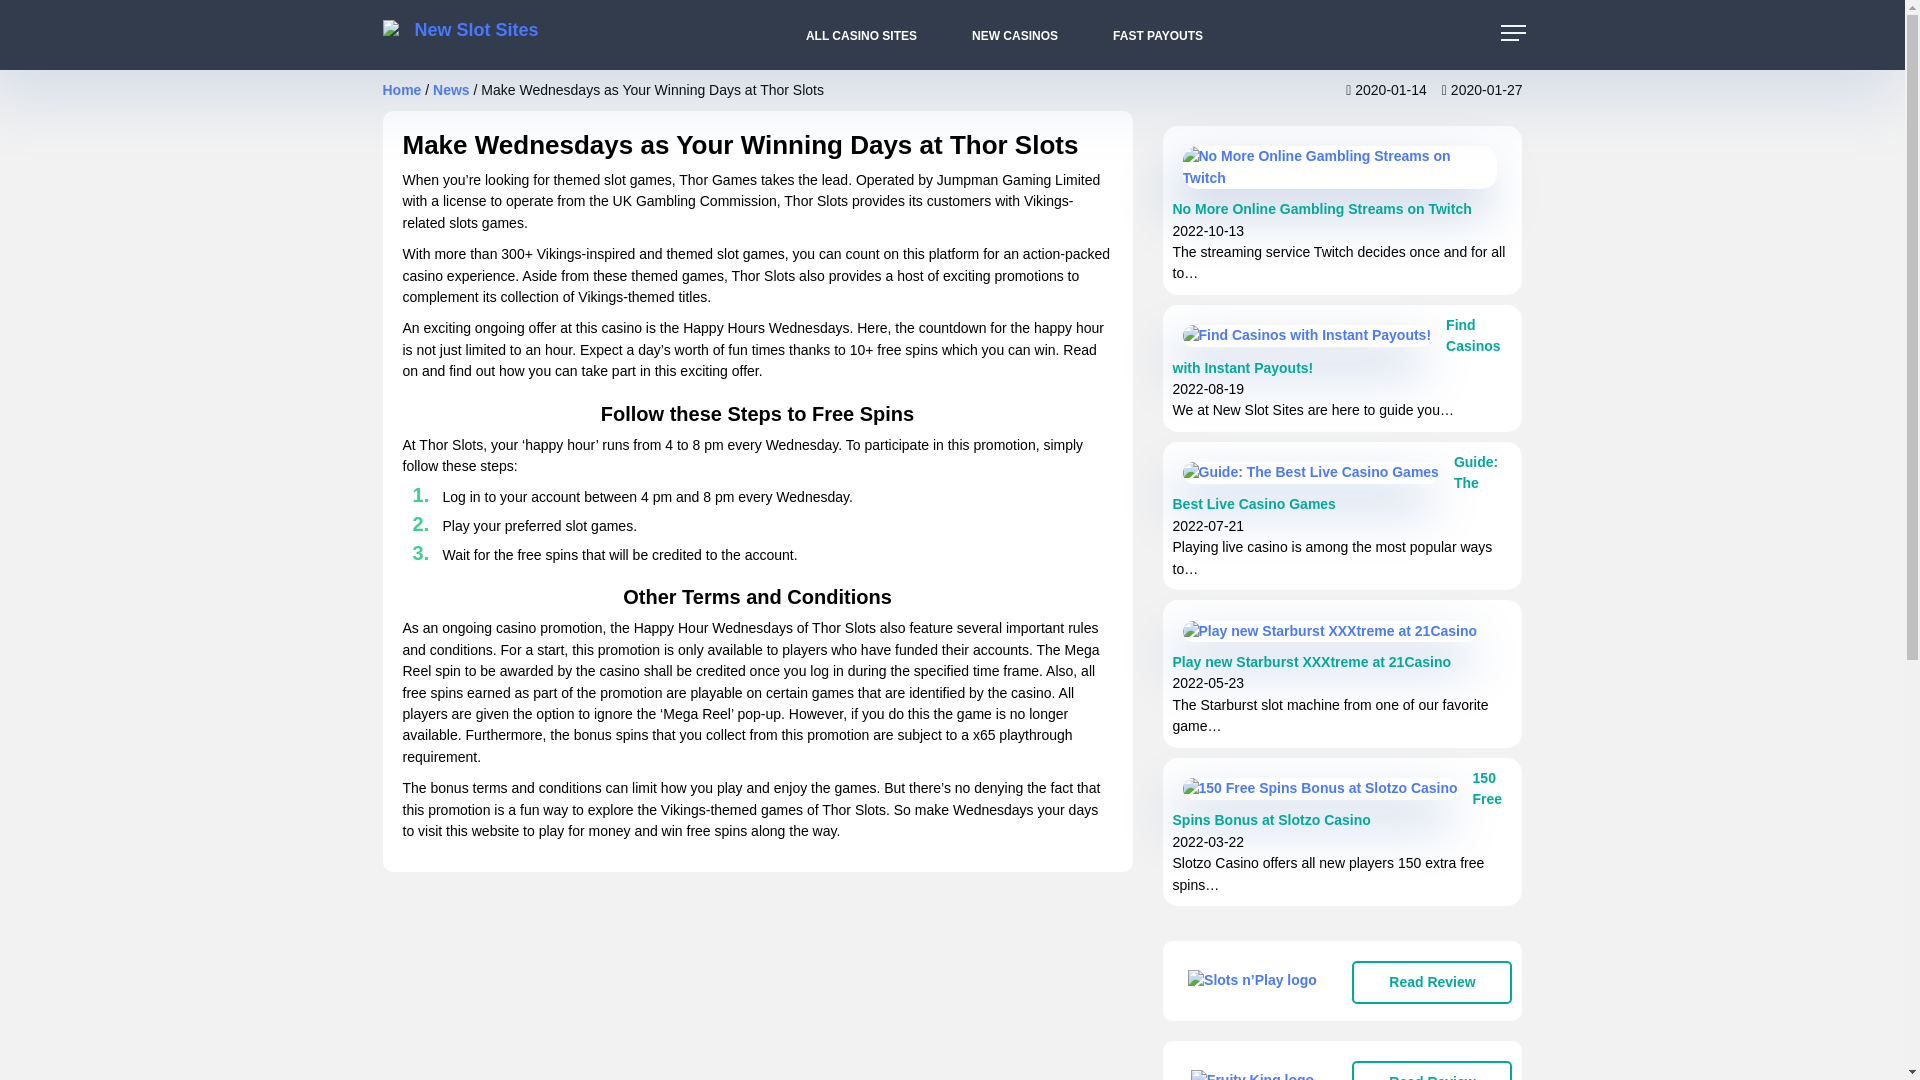 This screenshot has width=1920, height=1080. I want to click on No More Online Gambling Streams on Twitch, so click(1320, 208).